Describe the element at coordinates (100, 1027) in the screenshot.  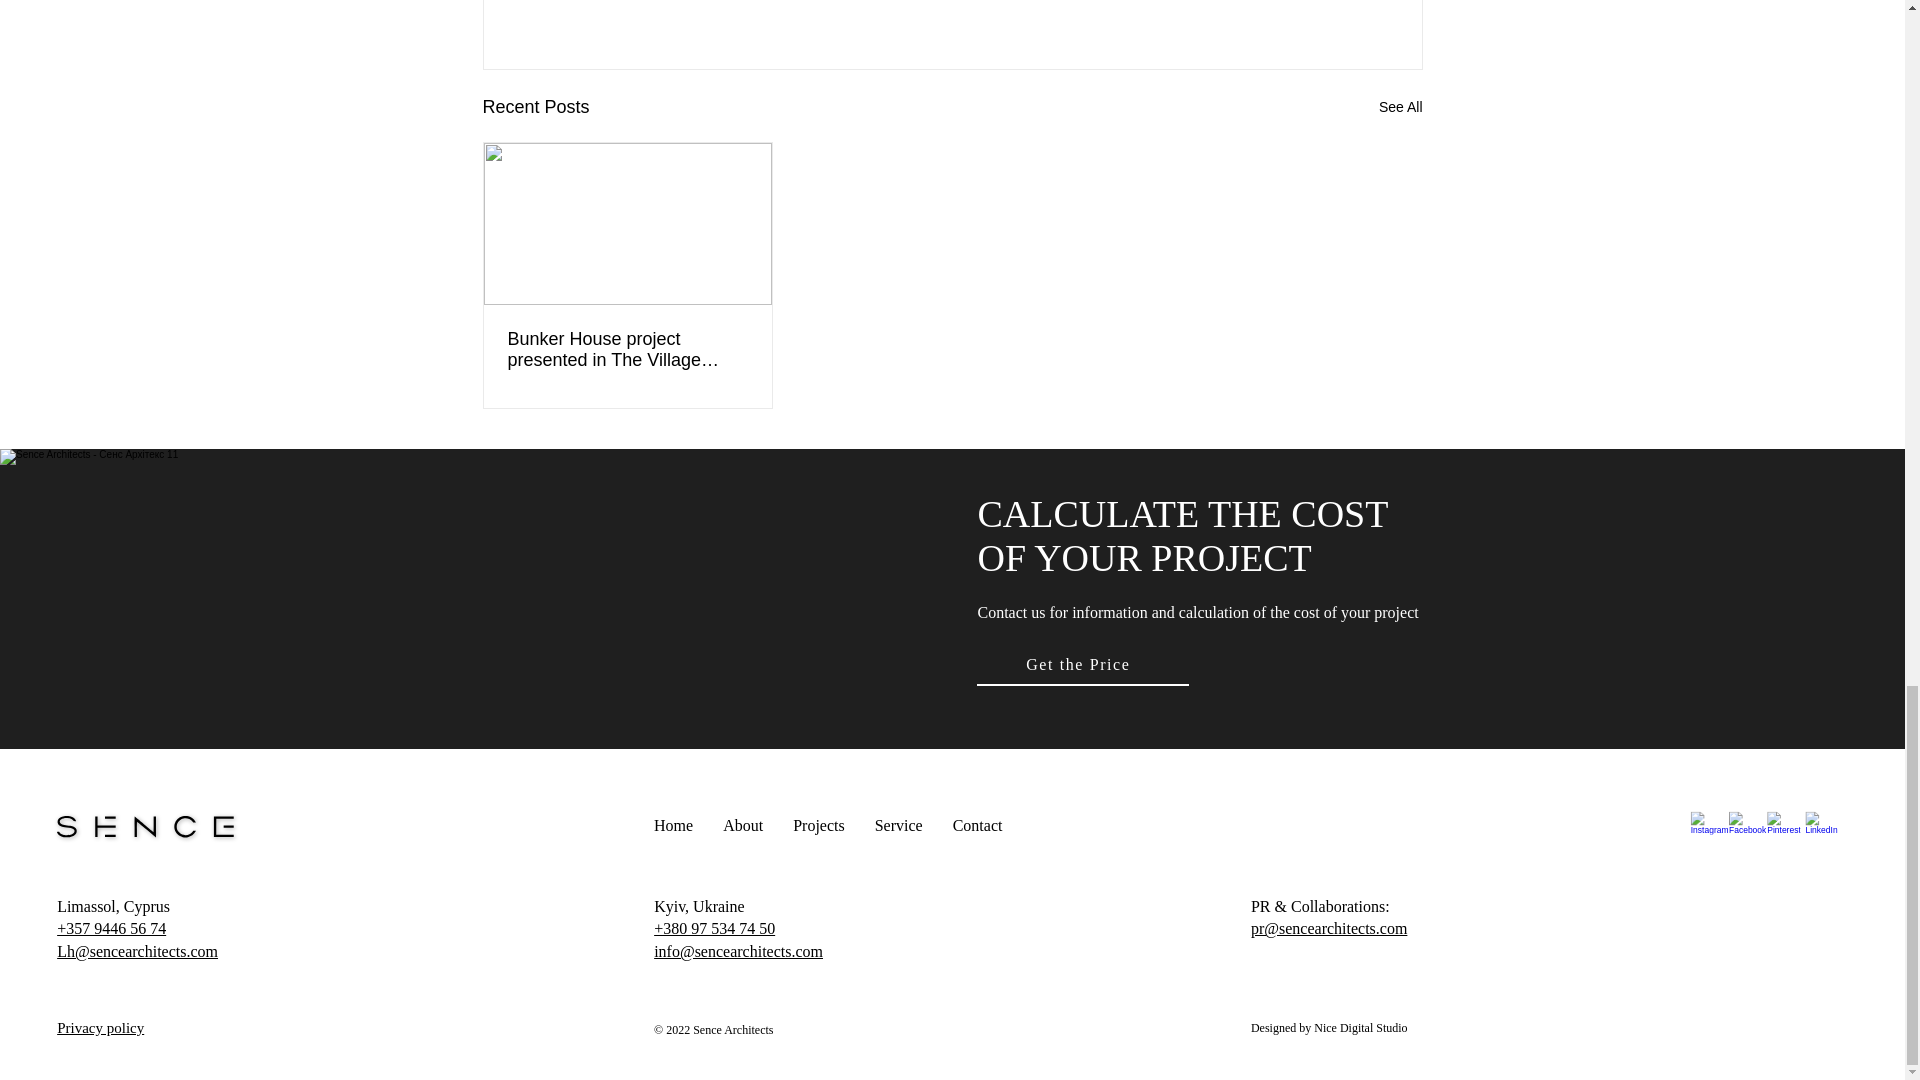
I see `Privacy policy` at that location.